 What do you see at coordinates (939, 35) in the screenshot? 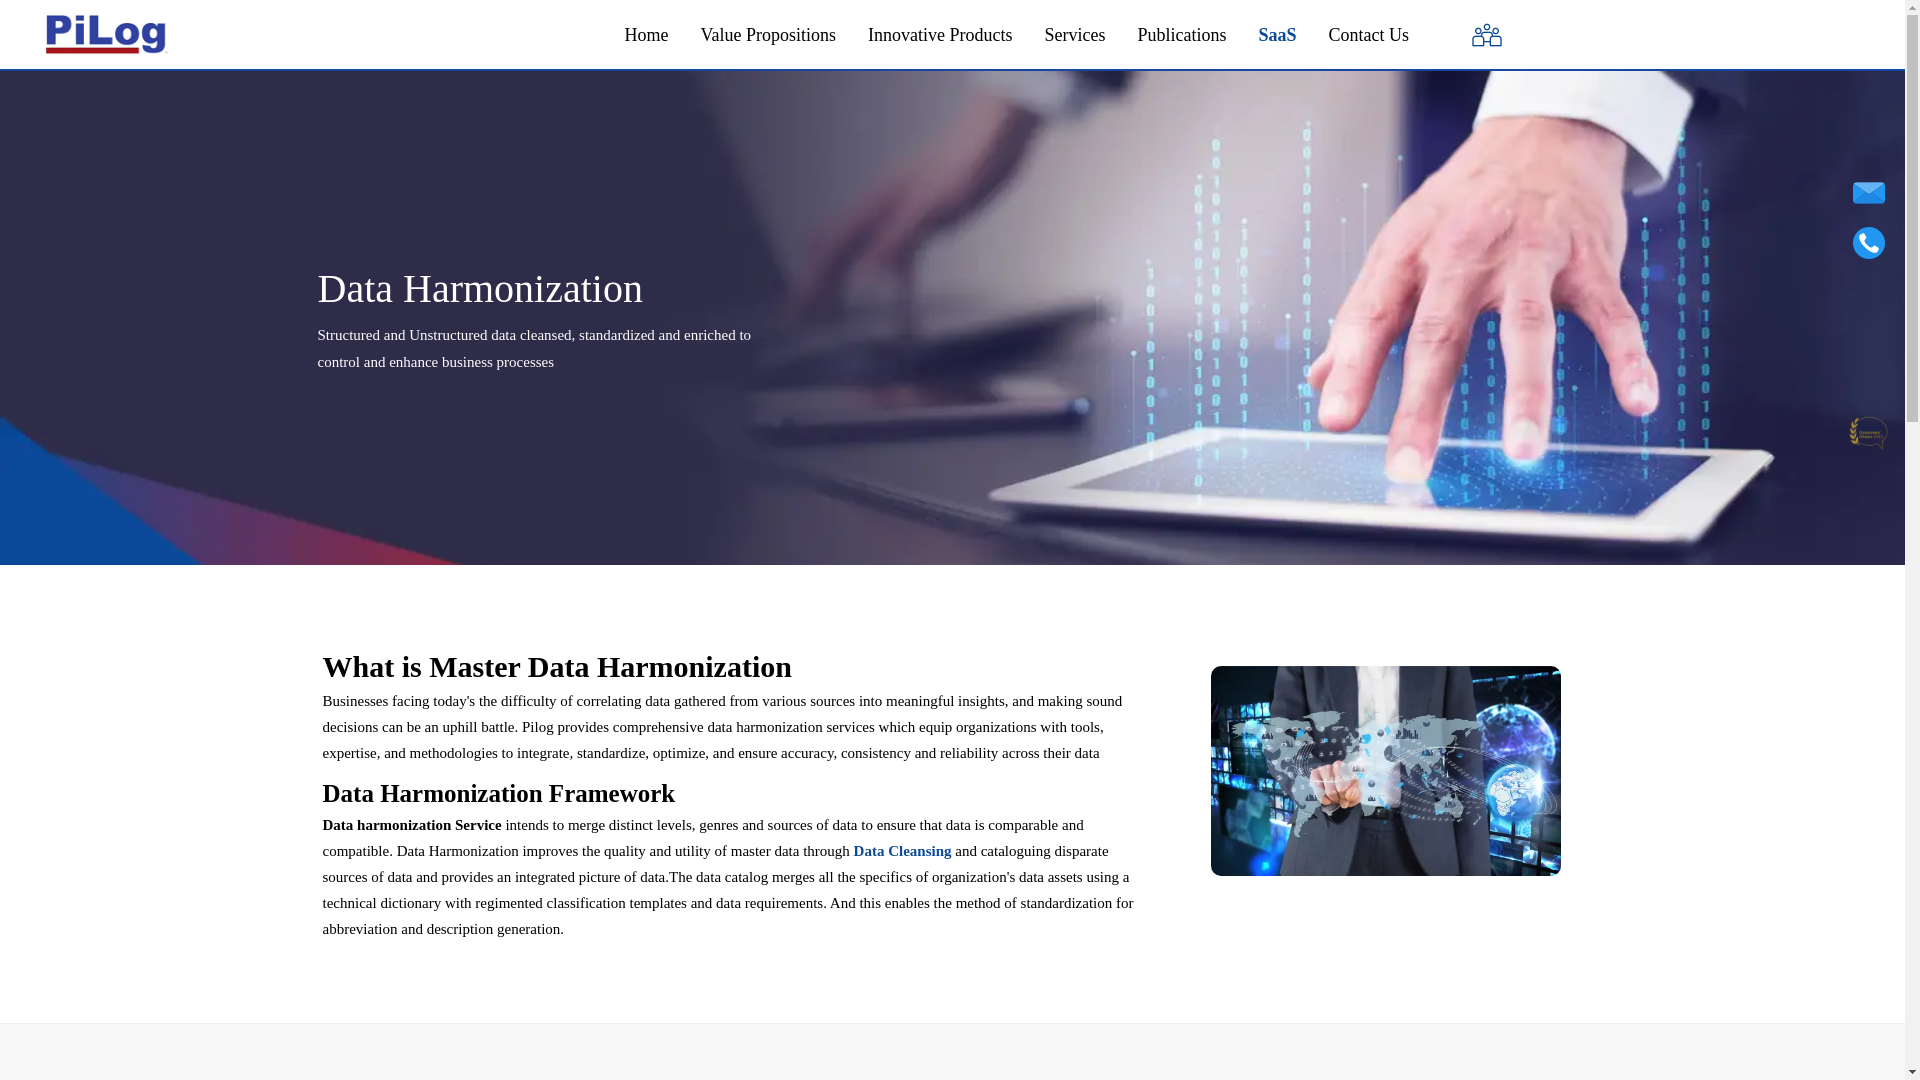
I see `Innovative Products` at bounding box center [939, 35].